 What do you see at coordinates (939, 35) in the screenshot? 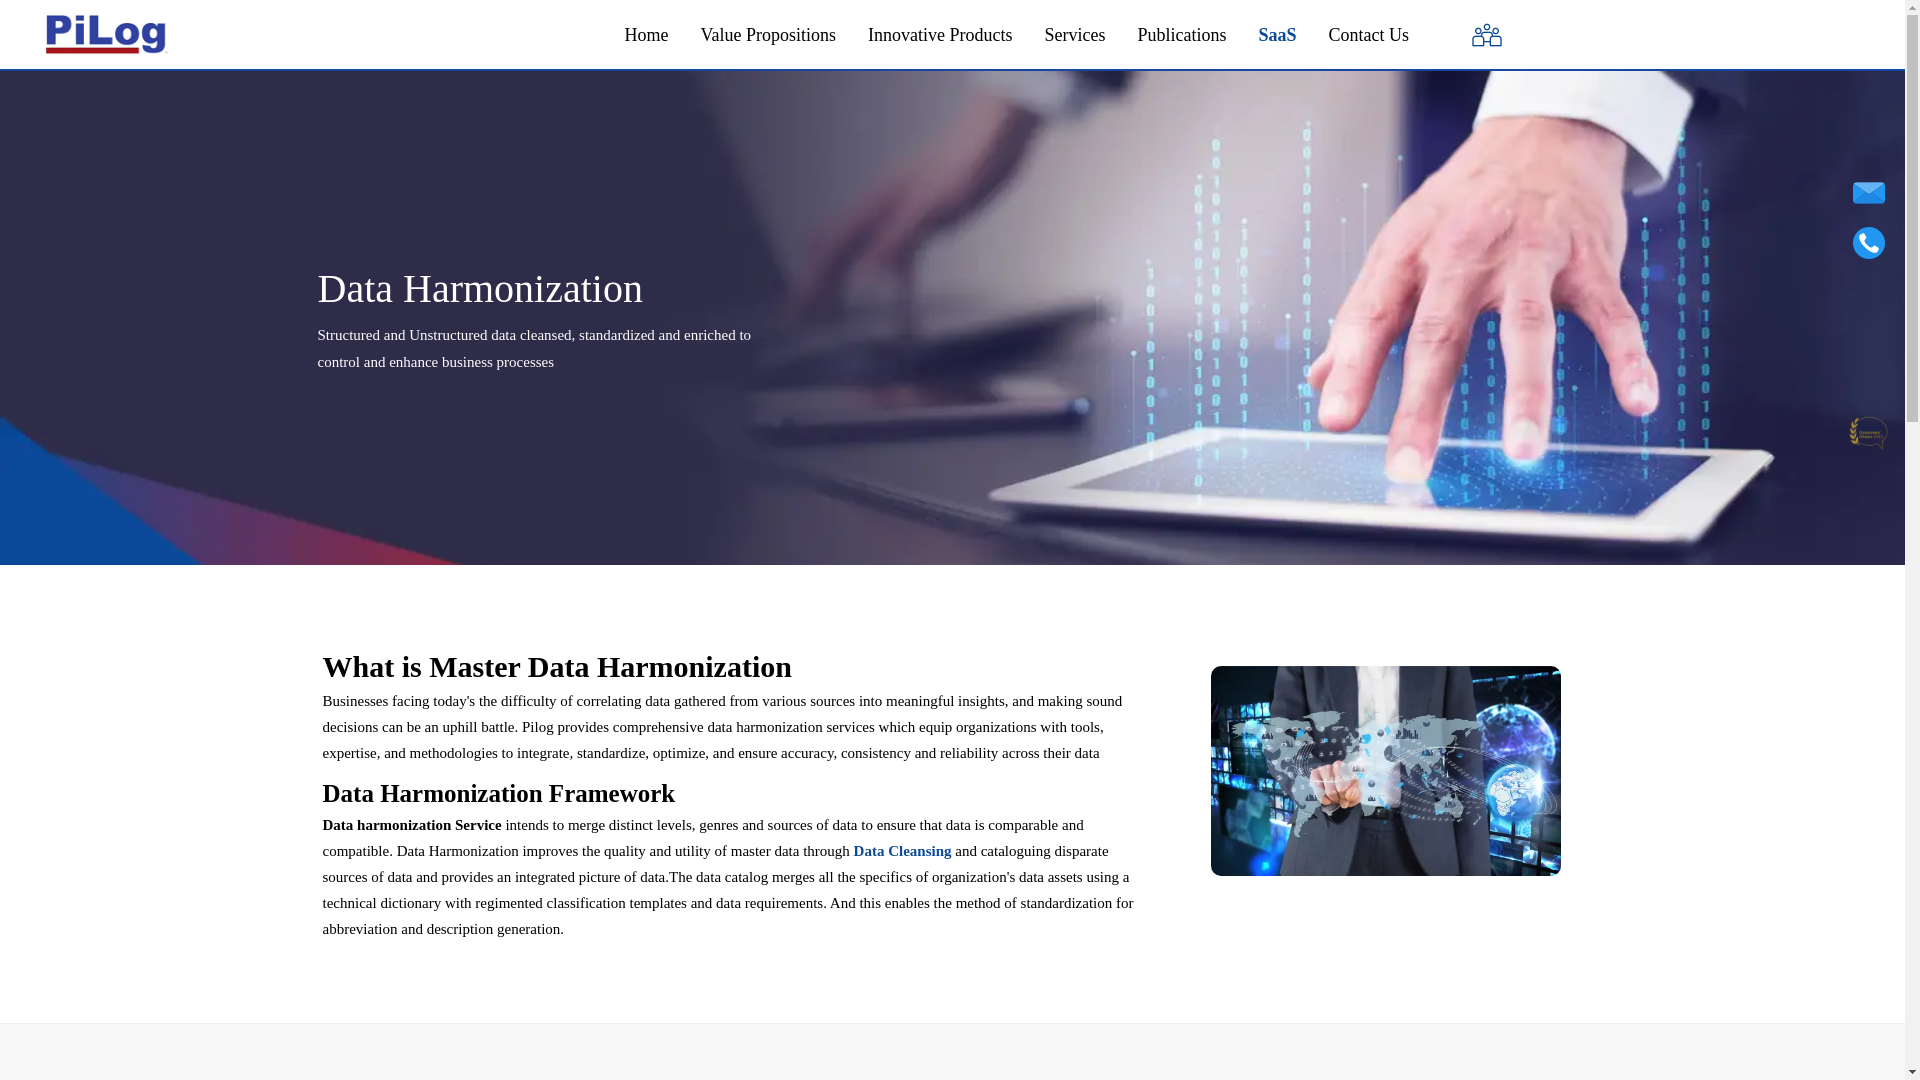
I see `Innovative Products` at bounding box center [939, 35].